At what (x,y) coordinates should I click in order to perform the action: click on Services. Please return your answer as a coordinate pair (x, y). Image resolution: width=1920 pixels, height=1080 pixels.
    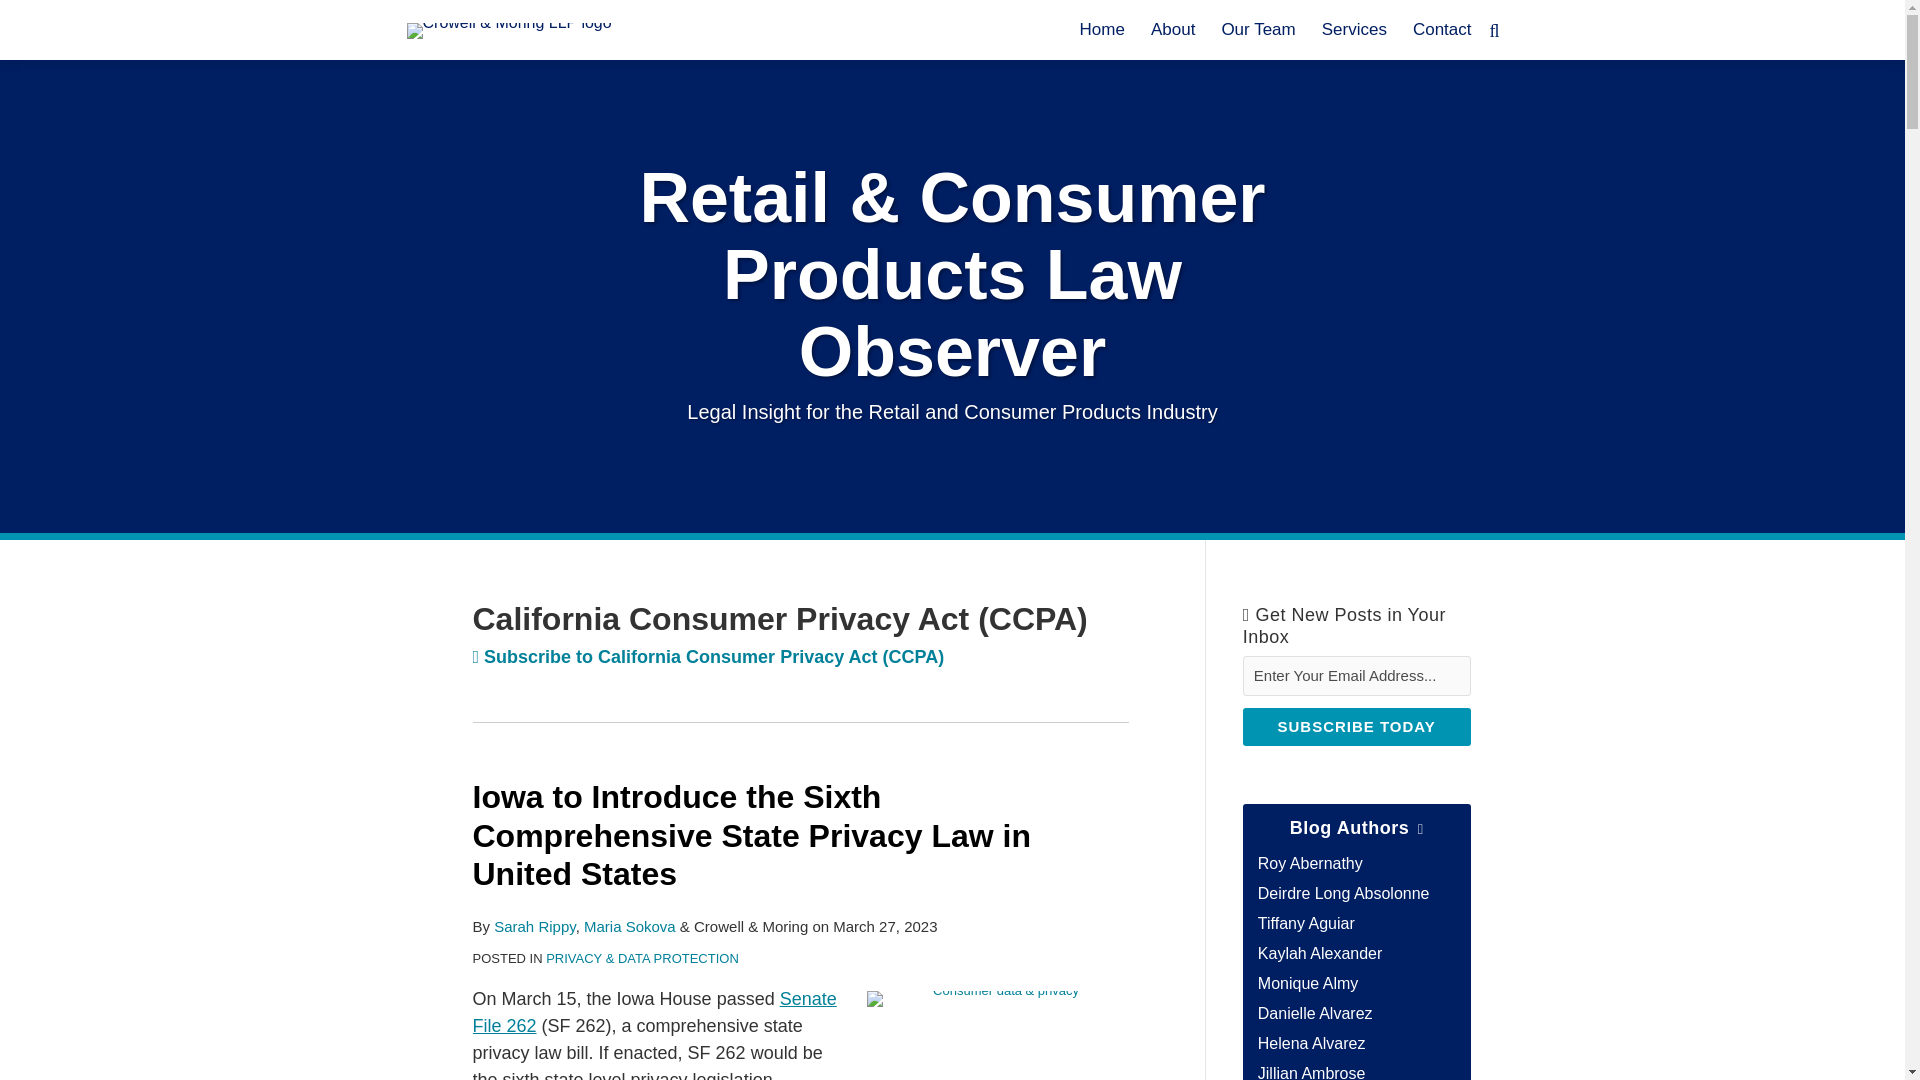
    Looking at the image, I should click on (1354, 30).